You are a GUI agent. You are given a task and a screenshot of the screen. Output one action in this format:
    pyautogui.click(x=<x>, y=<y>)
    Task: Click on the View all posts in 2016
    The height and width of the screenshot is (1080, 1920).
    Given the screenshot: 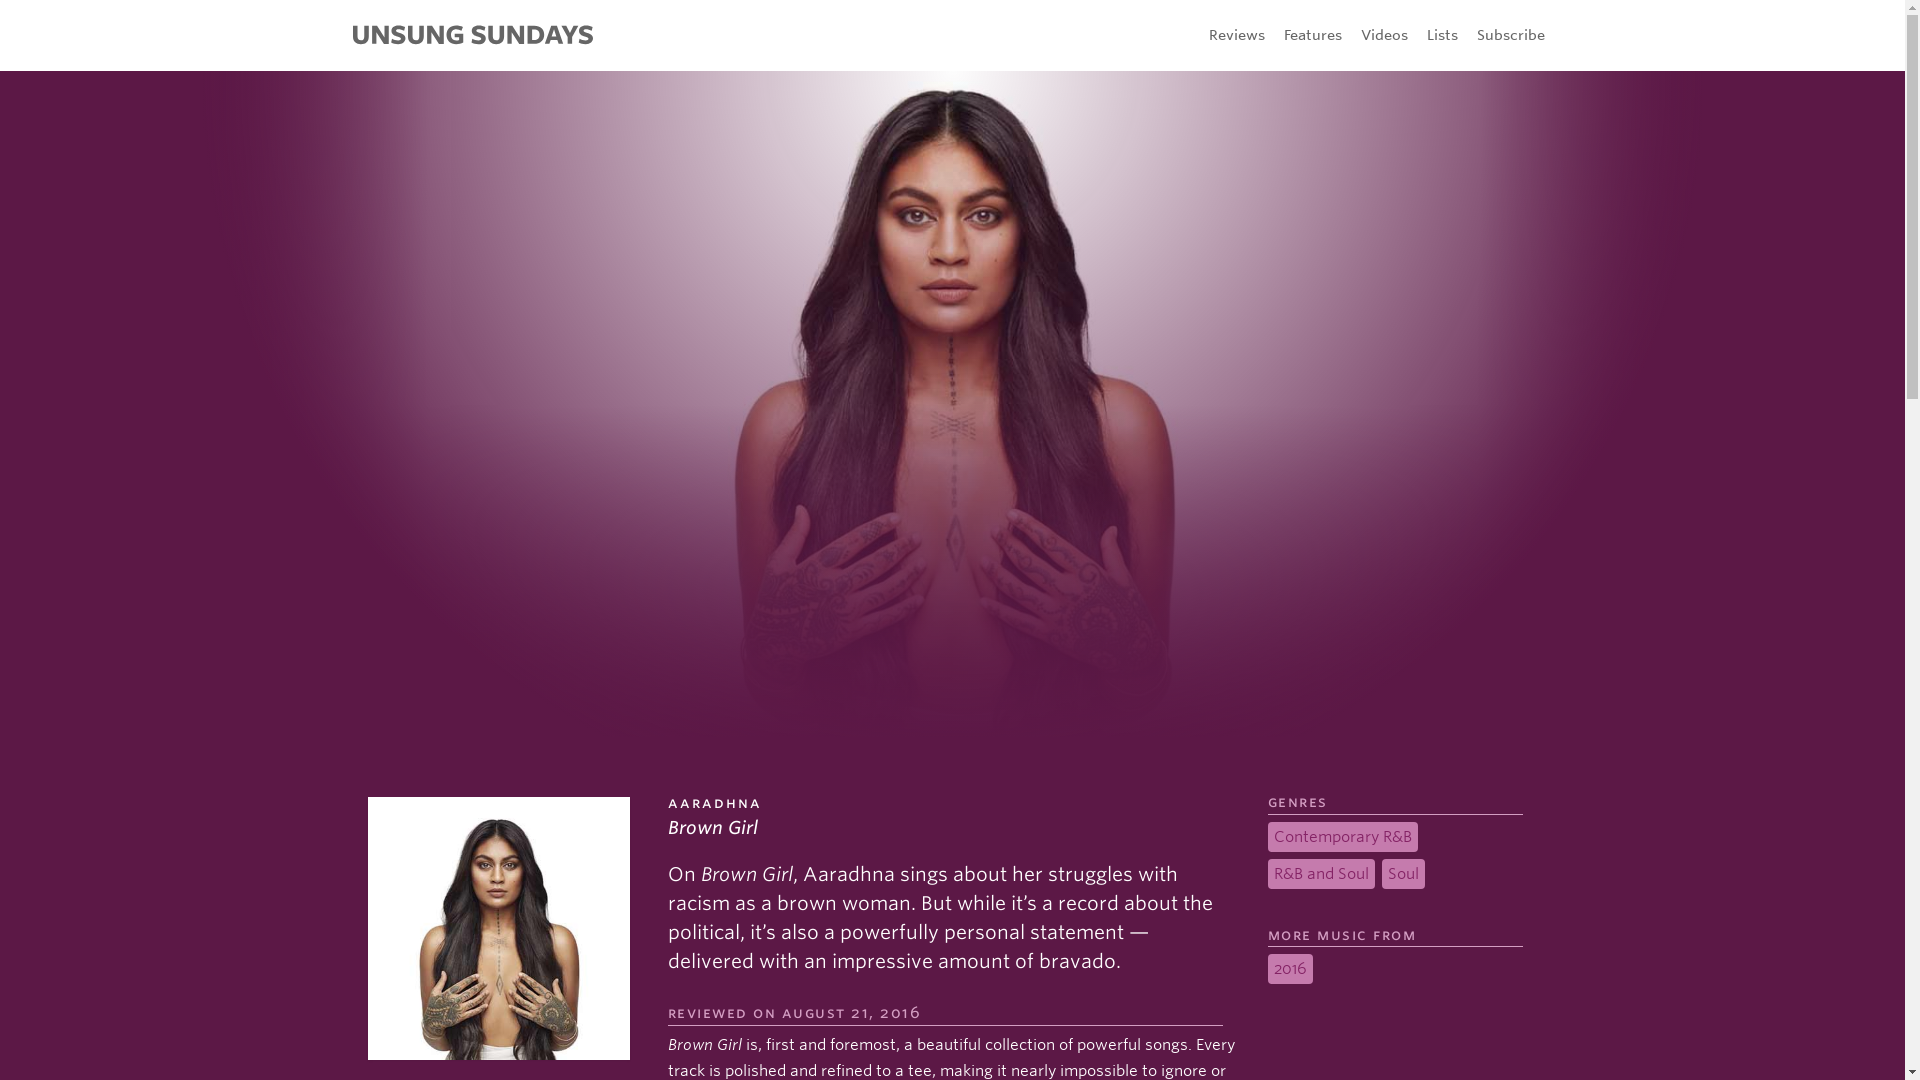 What is the action you would take?
    pyautogui.click(x=1290, y=968)
    